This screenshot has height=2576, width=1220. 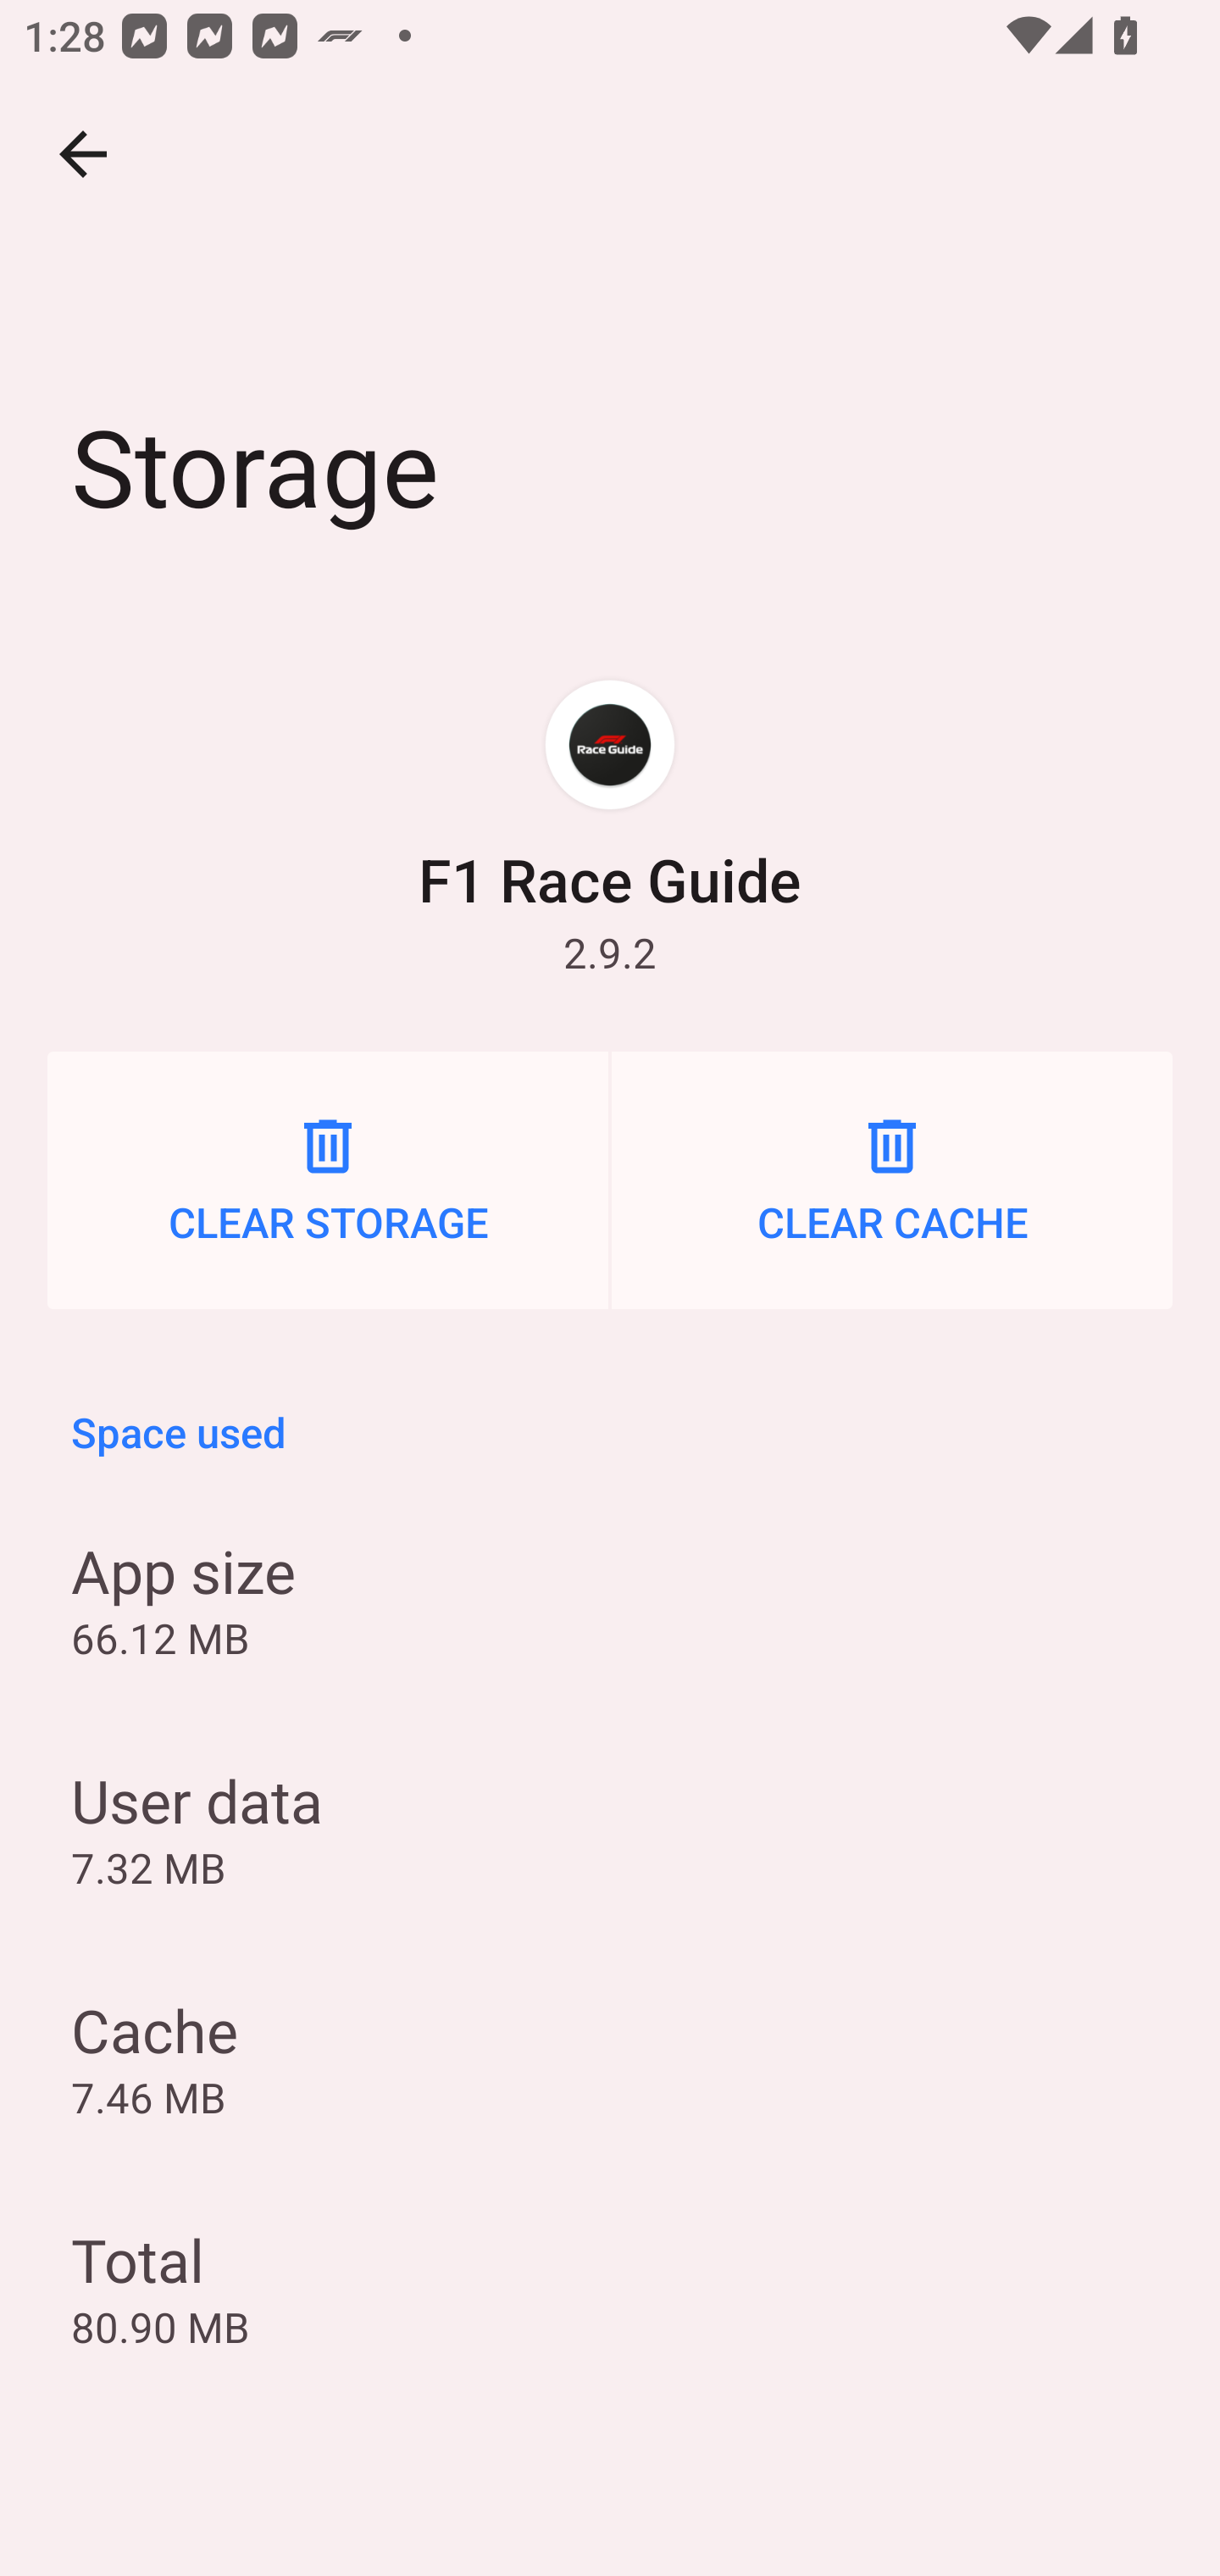 I want to click on CLEAR CACHE, so click(x=891, y=1180).